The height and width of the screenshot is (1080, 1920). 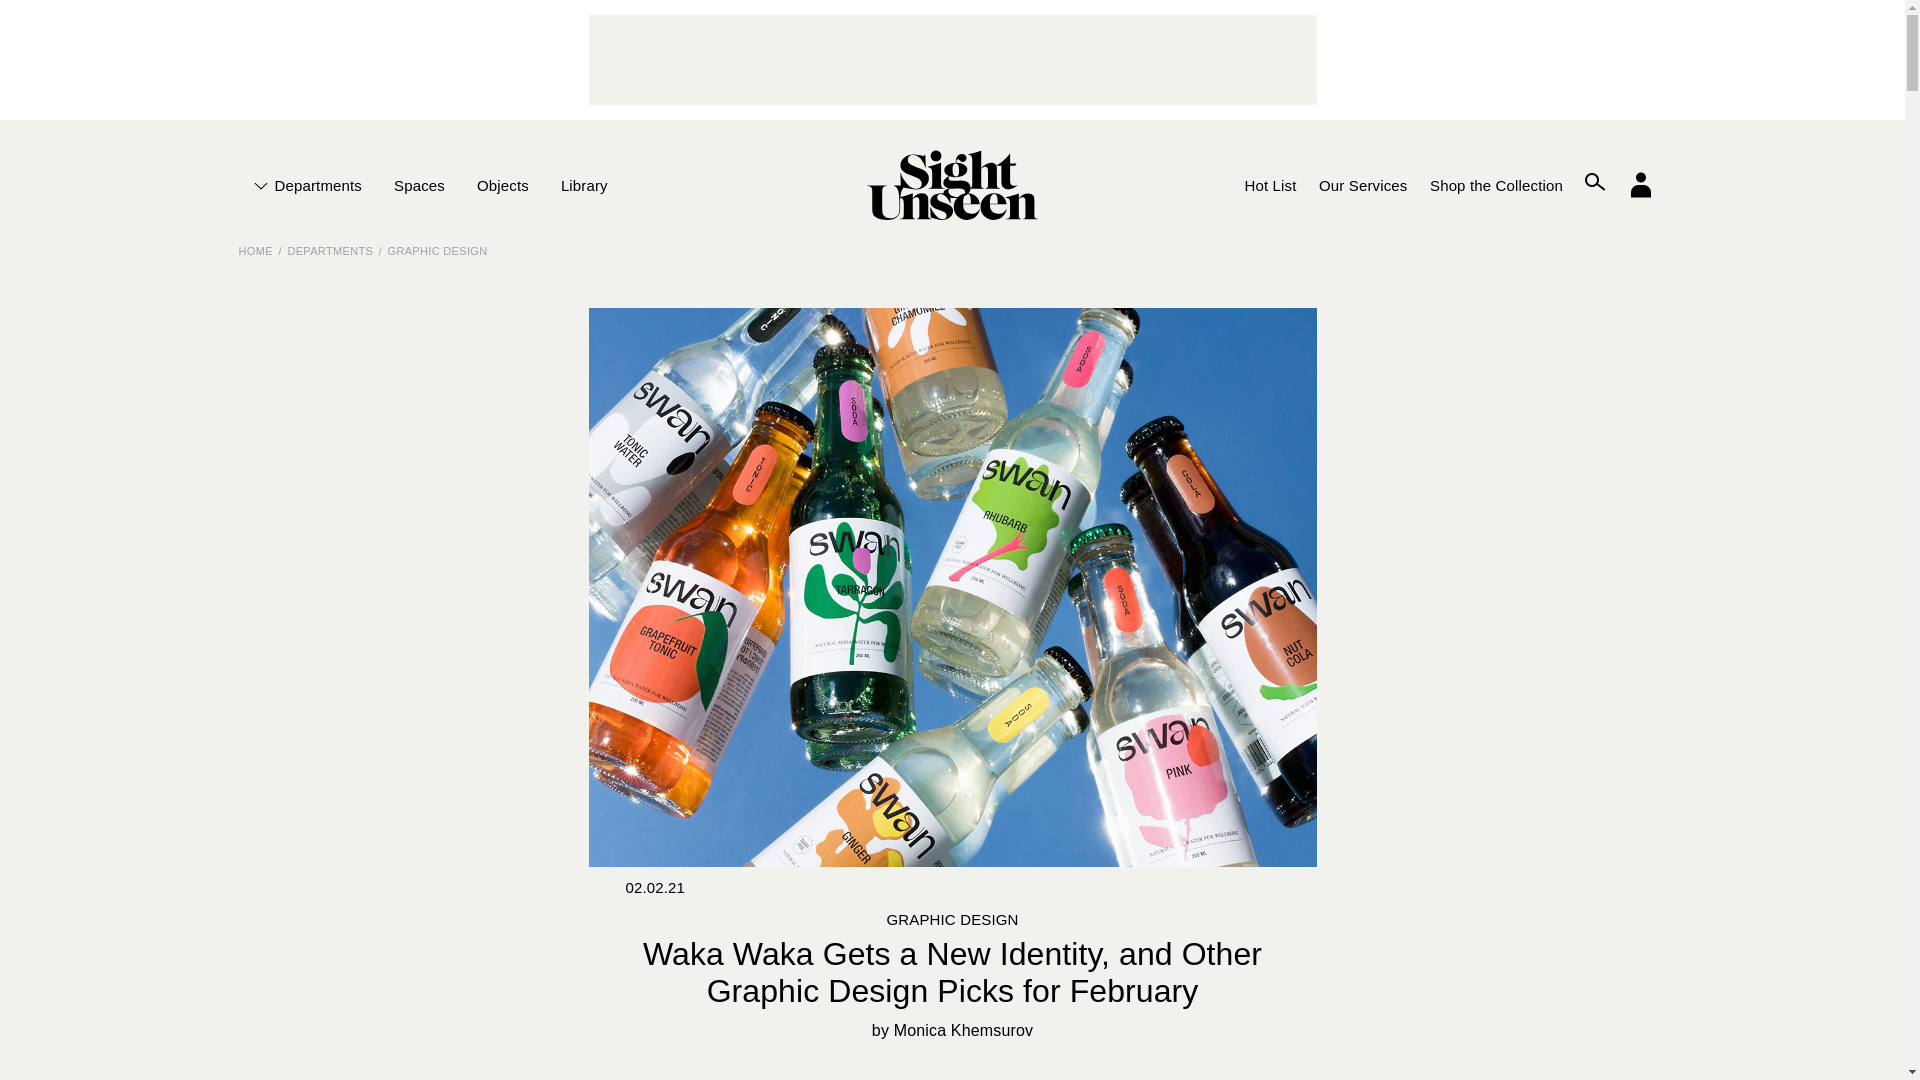 What do you see at coordinates (419, 184) in the screenshot?
I see `Spaces` at bounding box center [419, 184].